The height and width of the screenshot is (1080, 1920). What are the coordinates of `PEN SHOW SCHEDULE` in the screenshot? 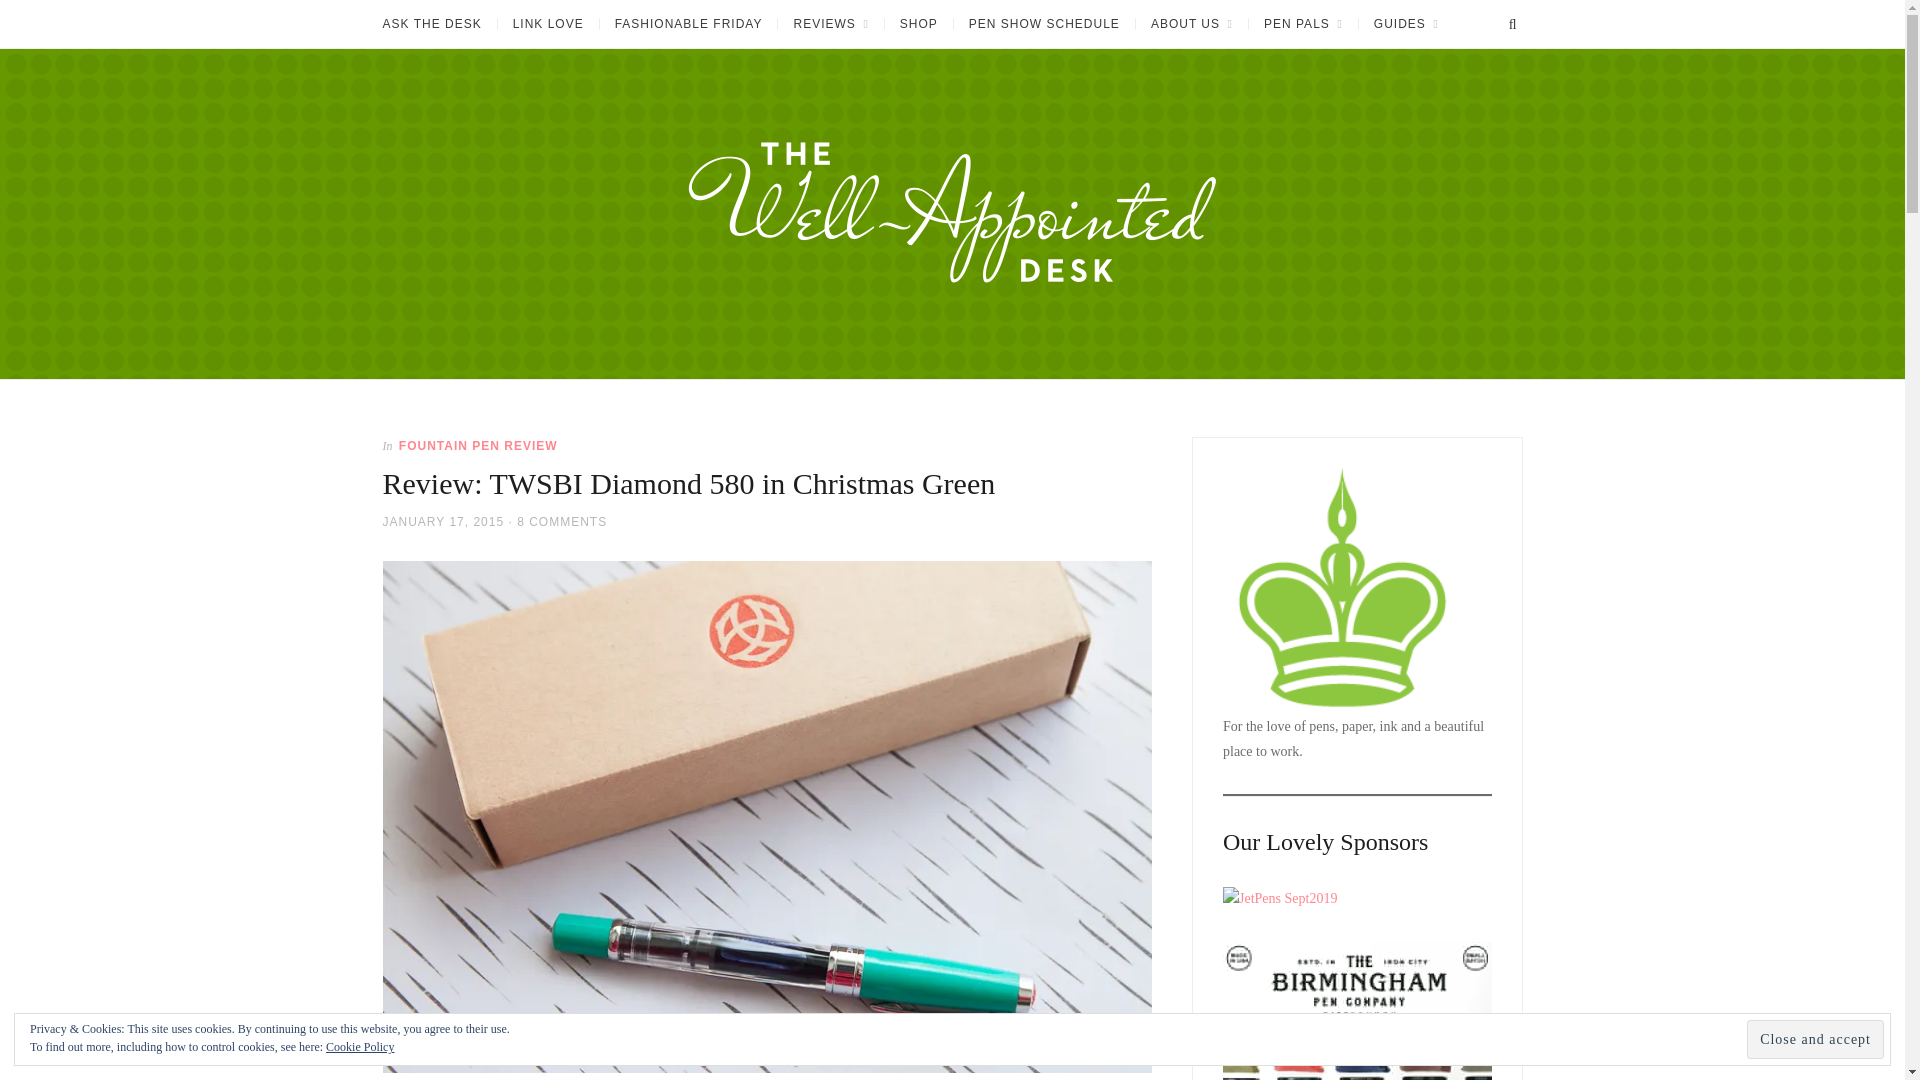 It's located at (1043, 24).